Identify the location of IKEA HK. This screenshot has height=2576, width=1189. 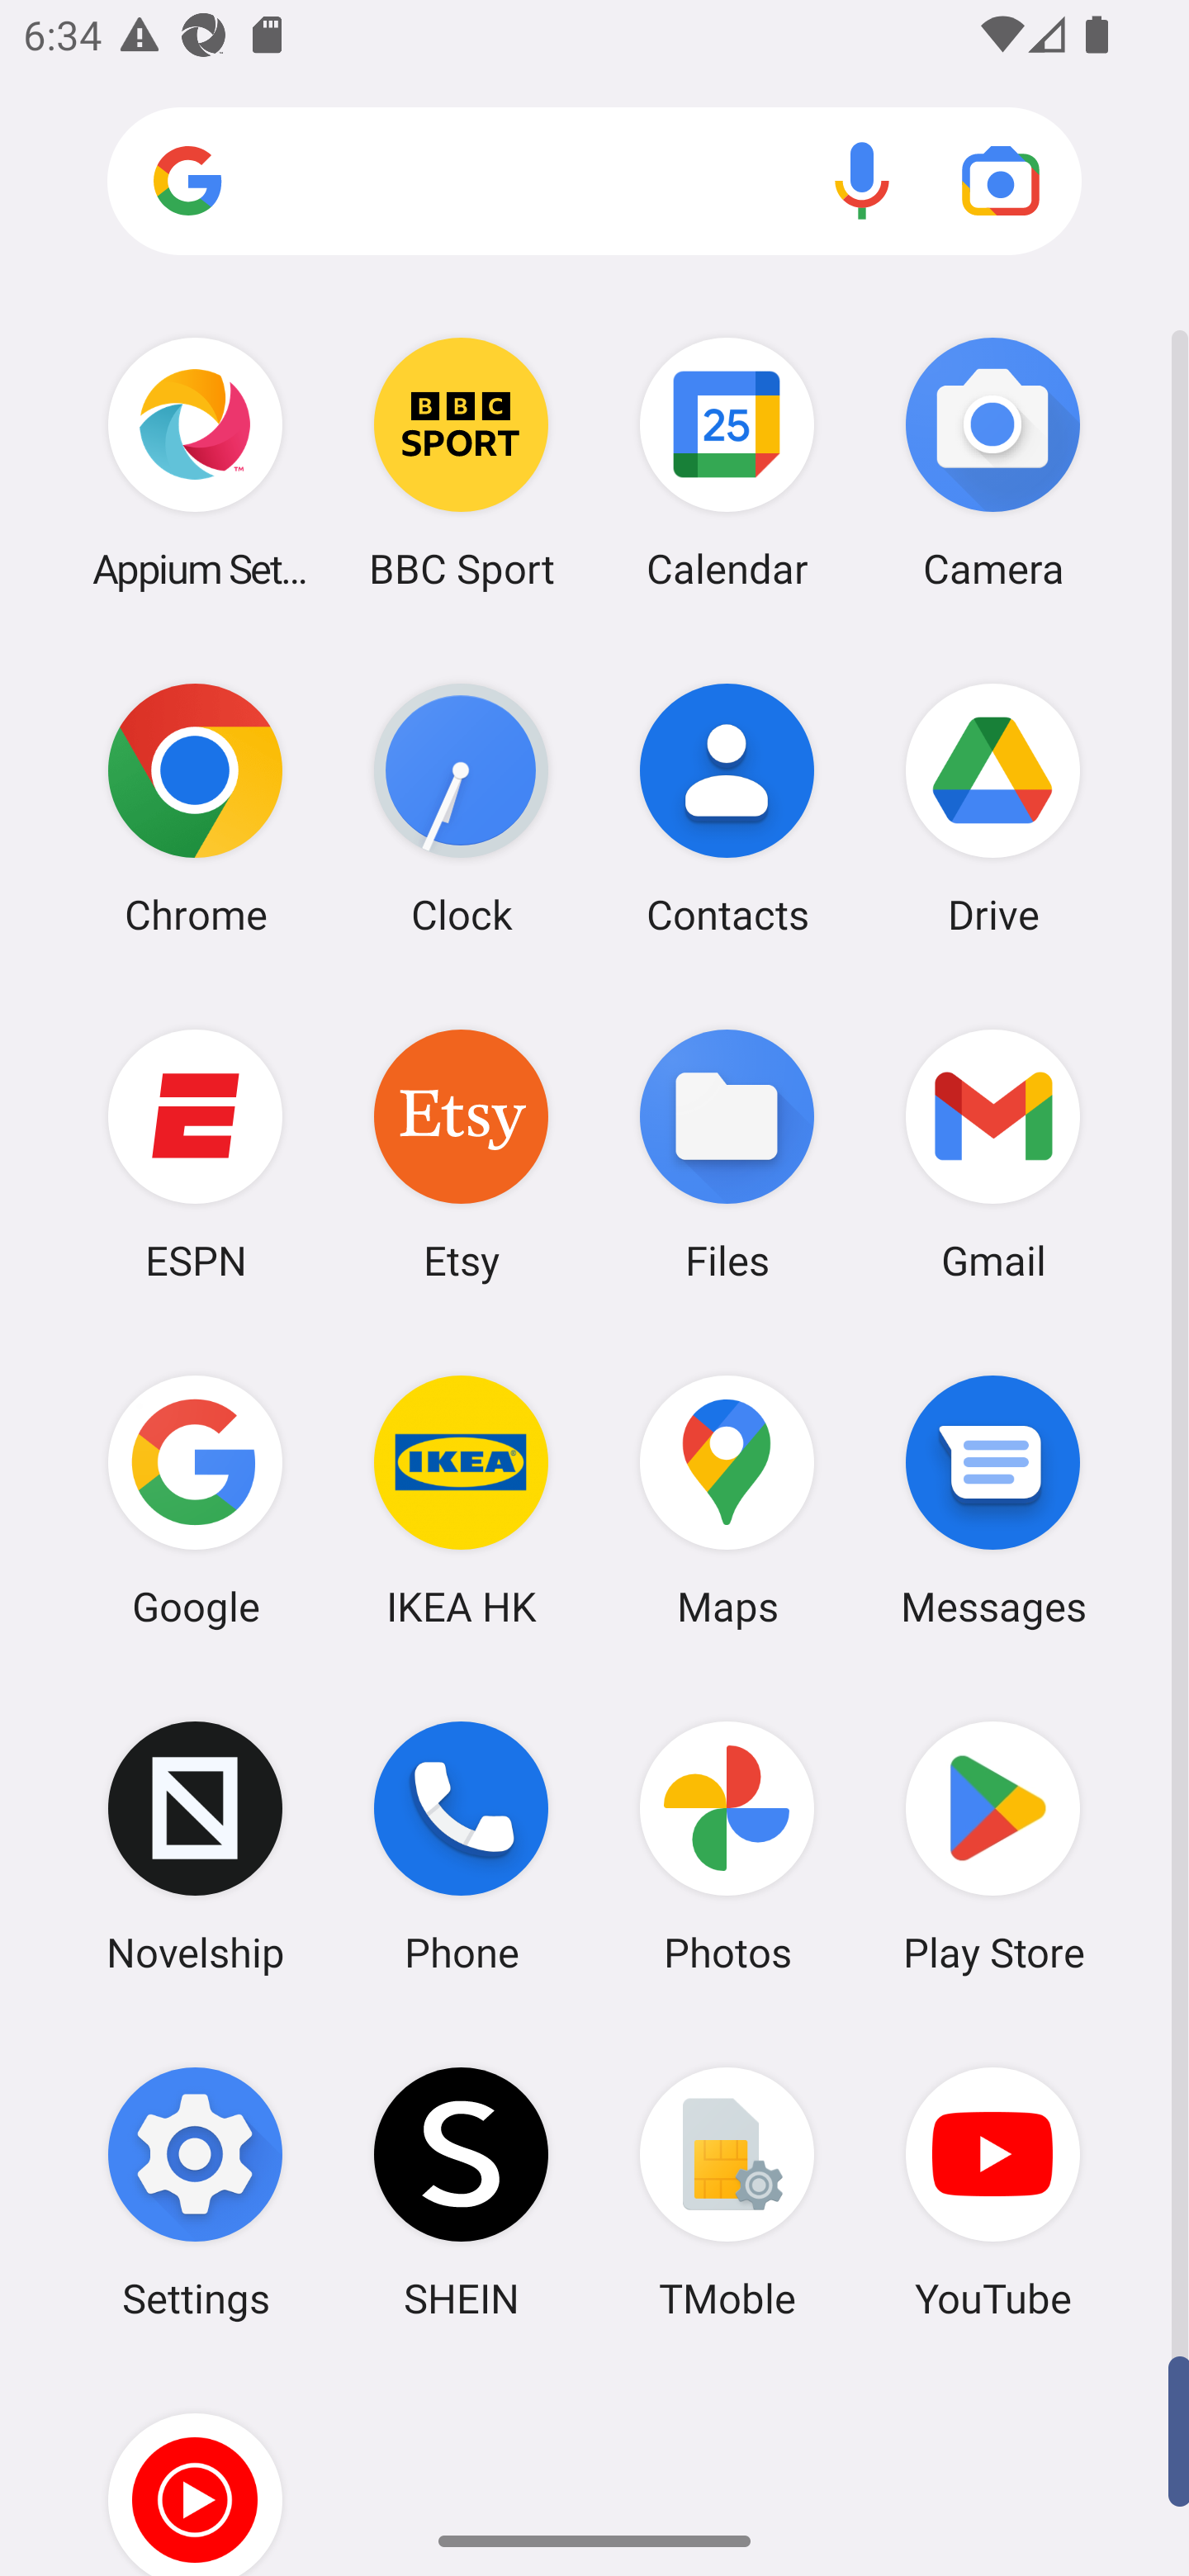
(461, 1500).